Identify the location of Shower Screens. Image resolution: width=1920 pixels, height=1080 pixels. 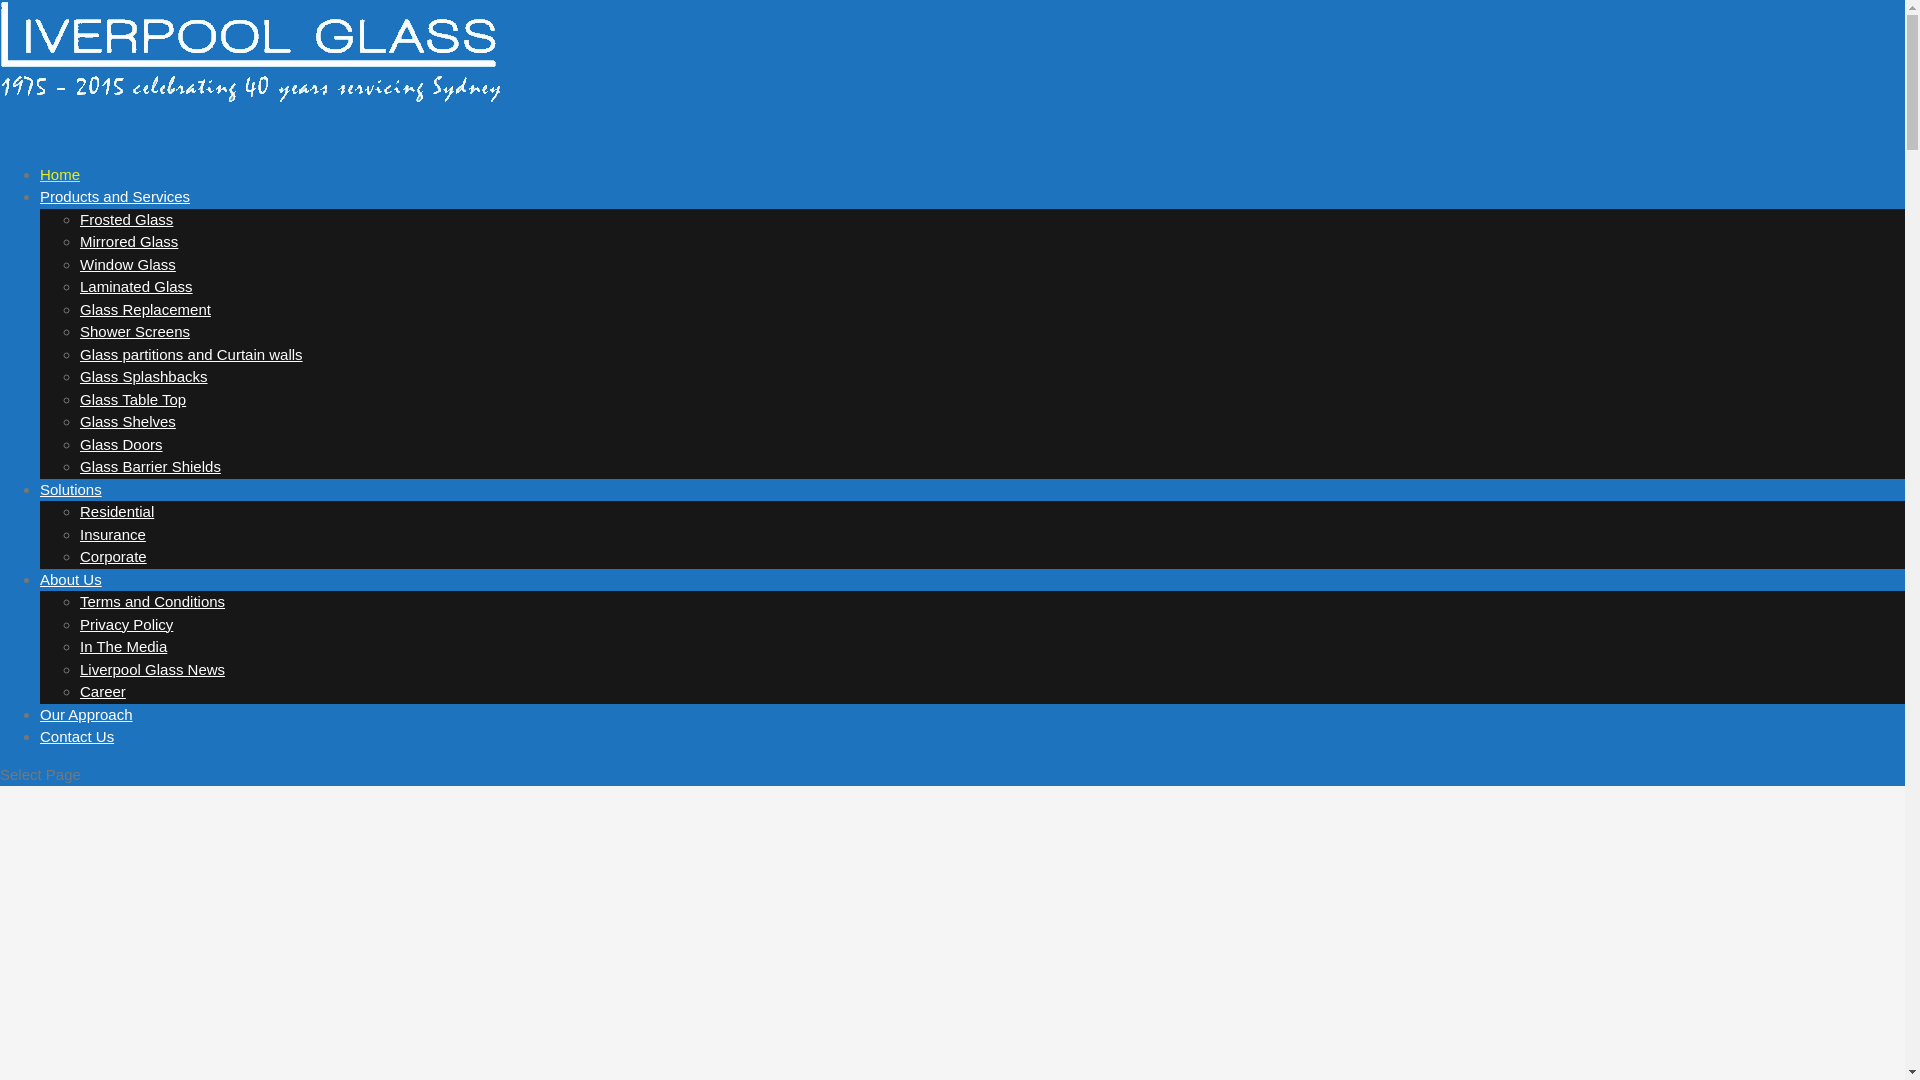
(135, 332).